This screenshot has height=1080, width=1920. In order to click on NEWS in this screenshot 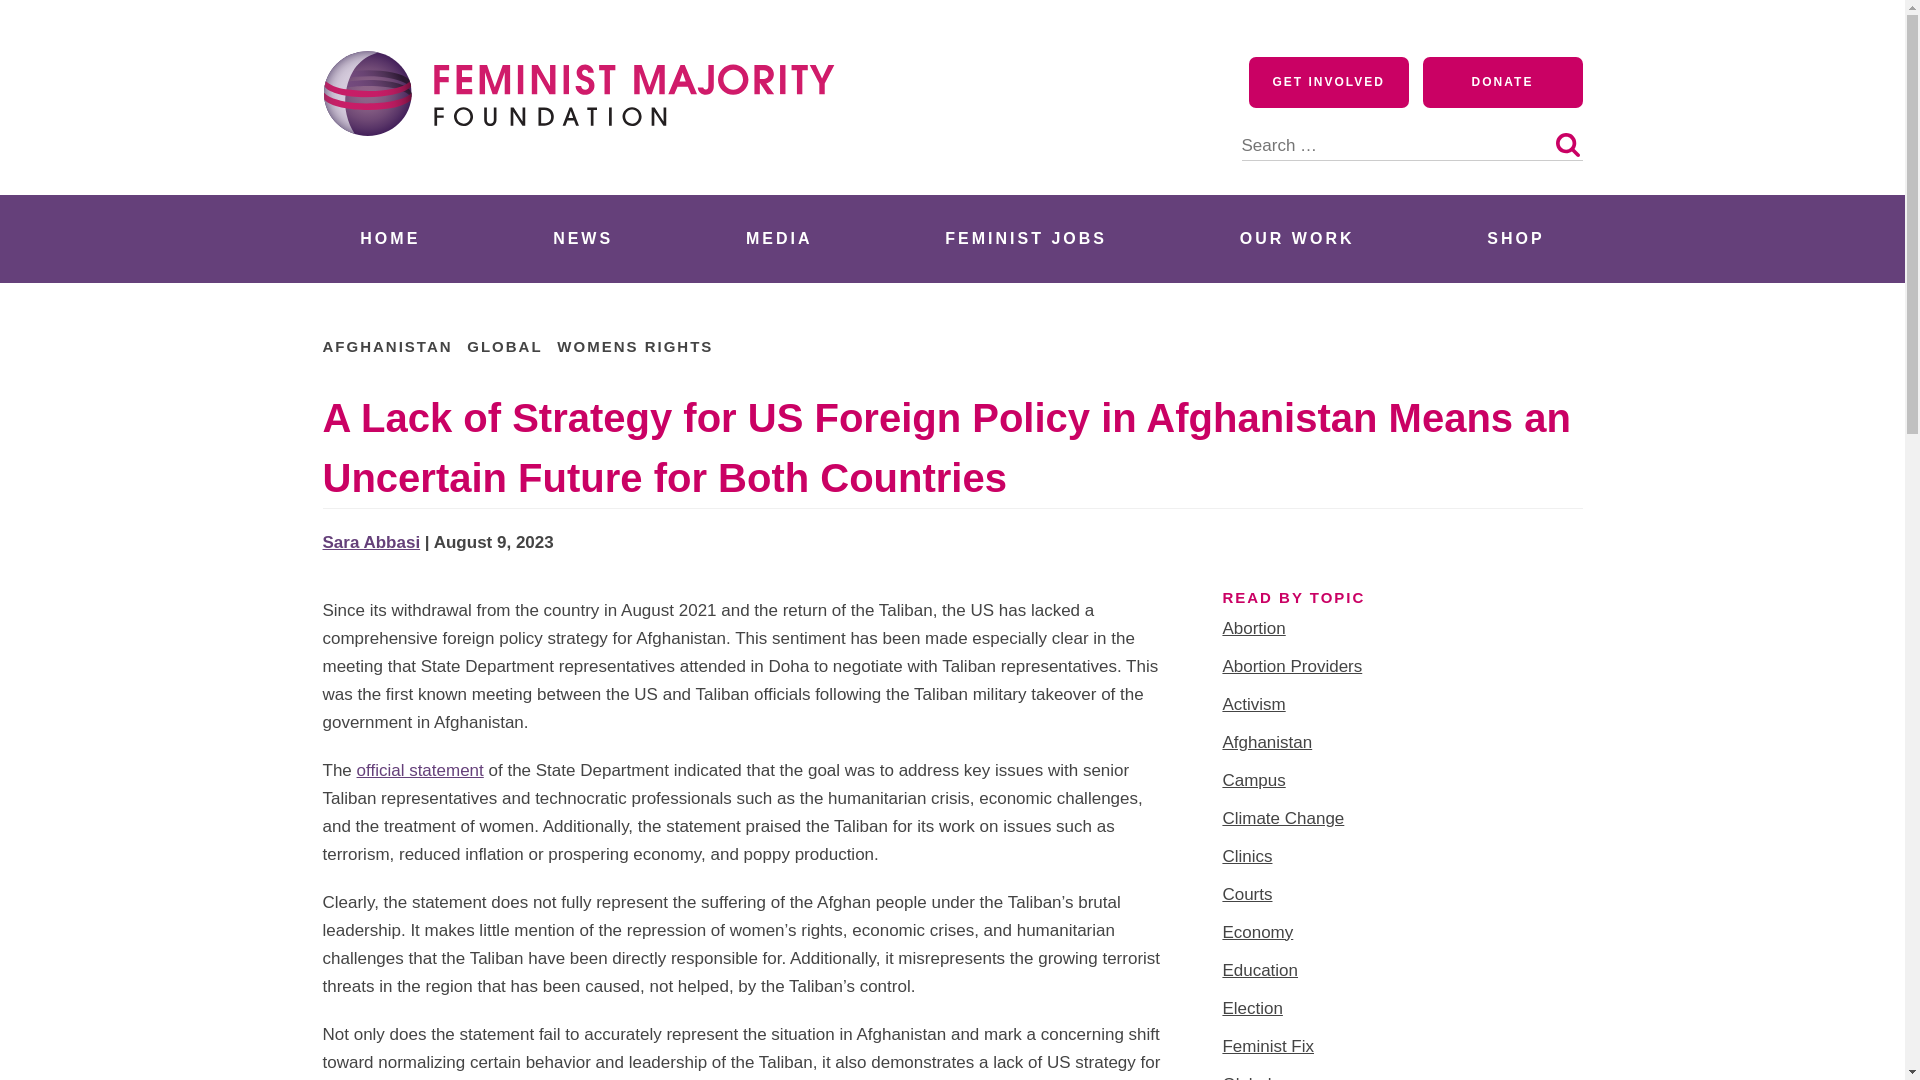, I will do `click(582, 238)`.